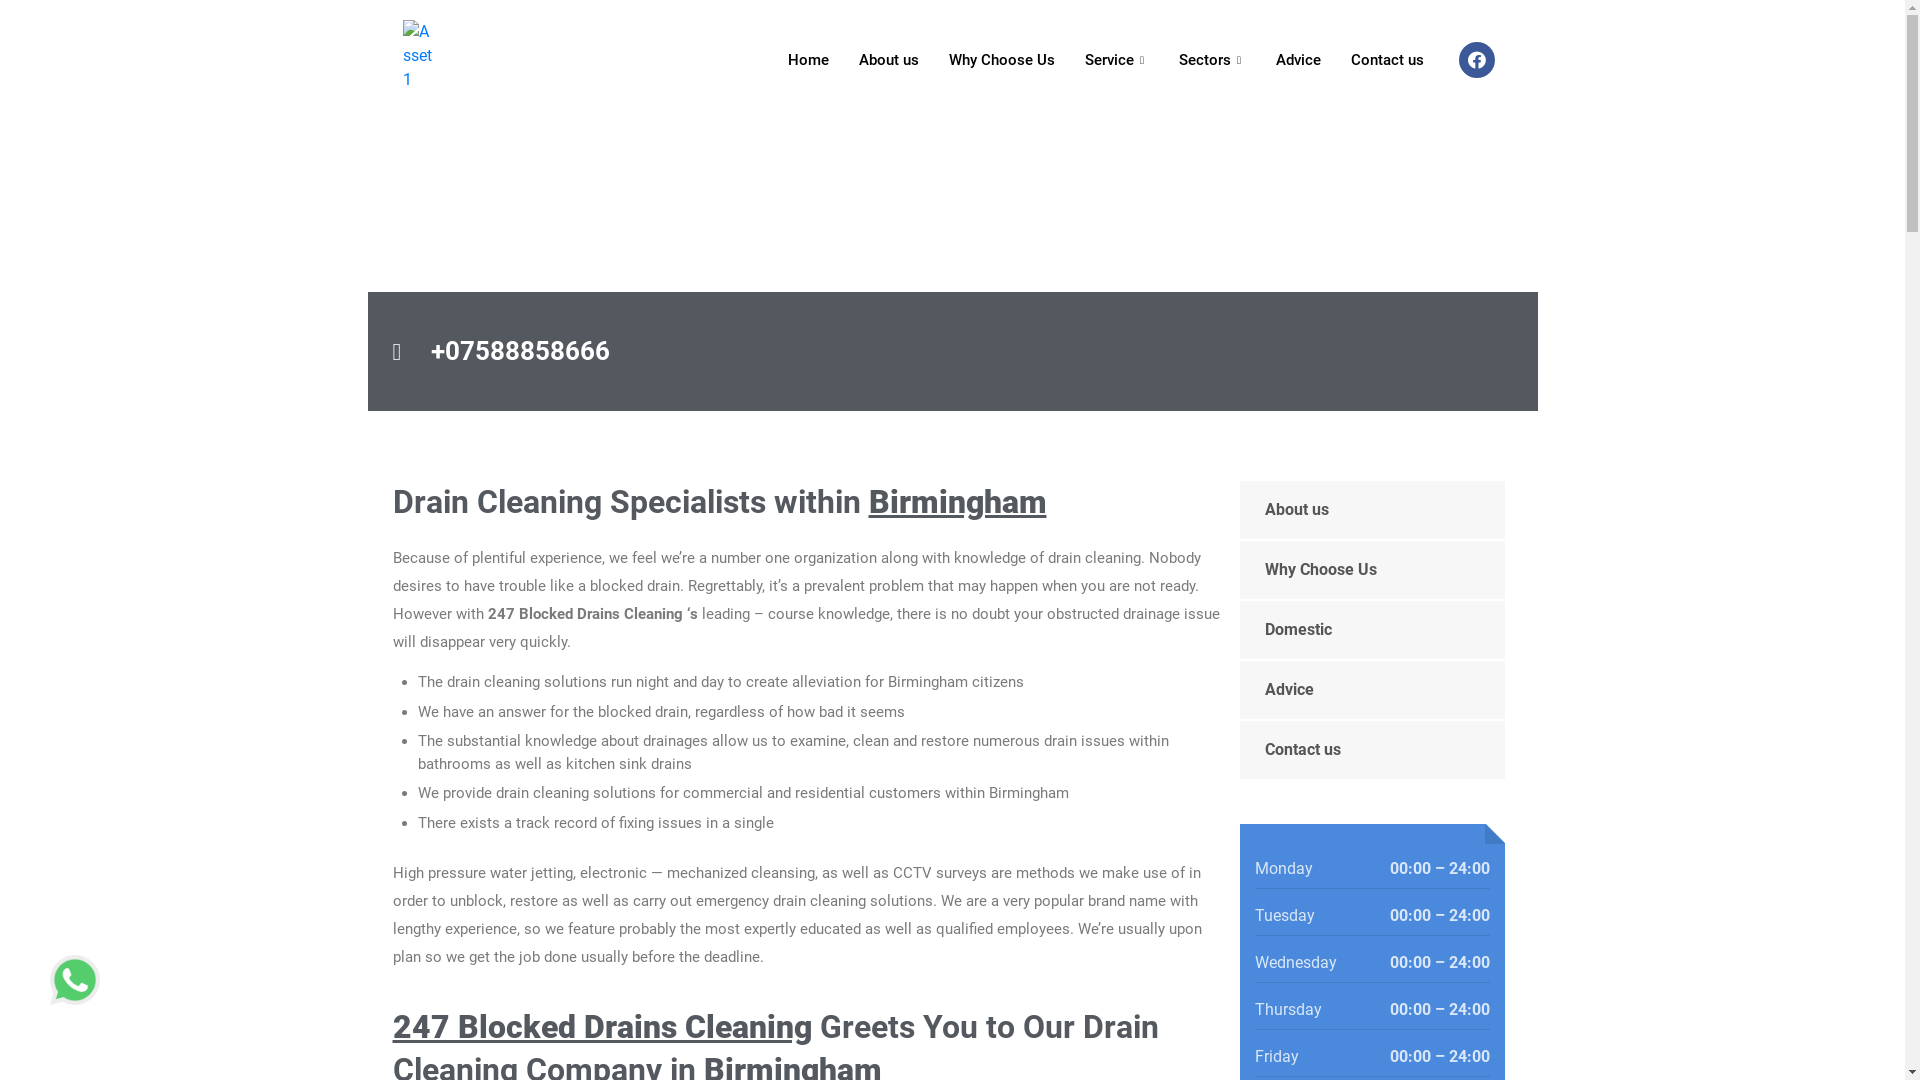  I want to click on Contact us, so click(1388, 60).